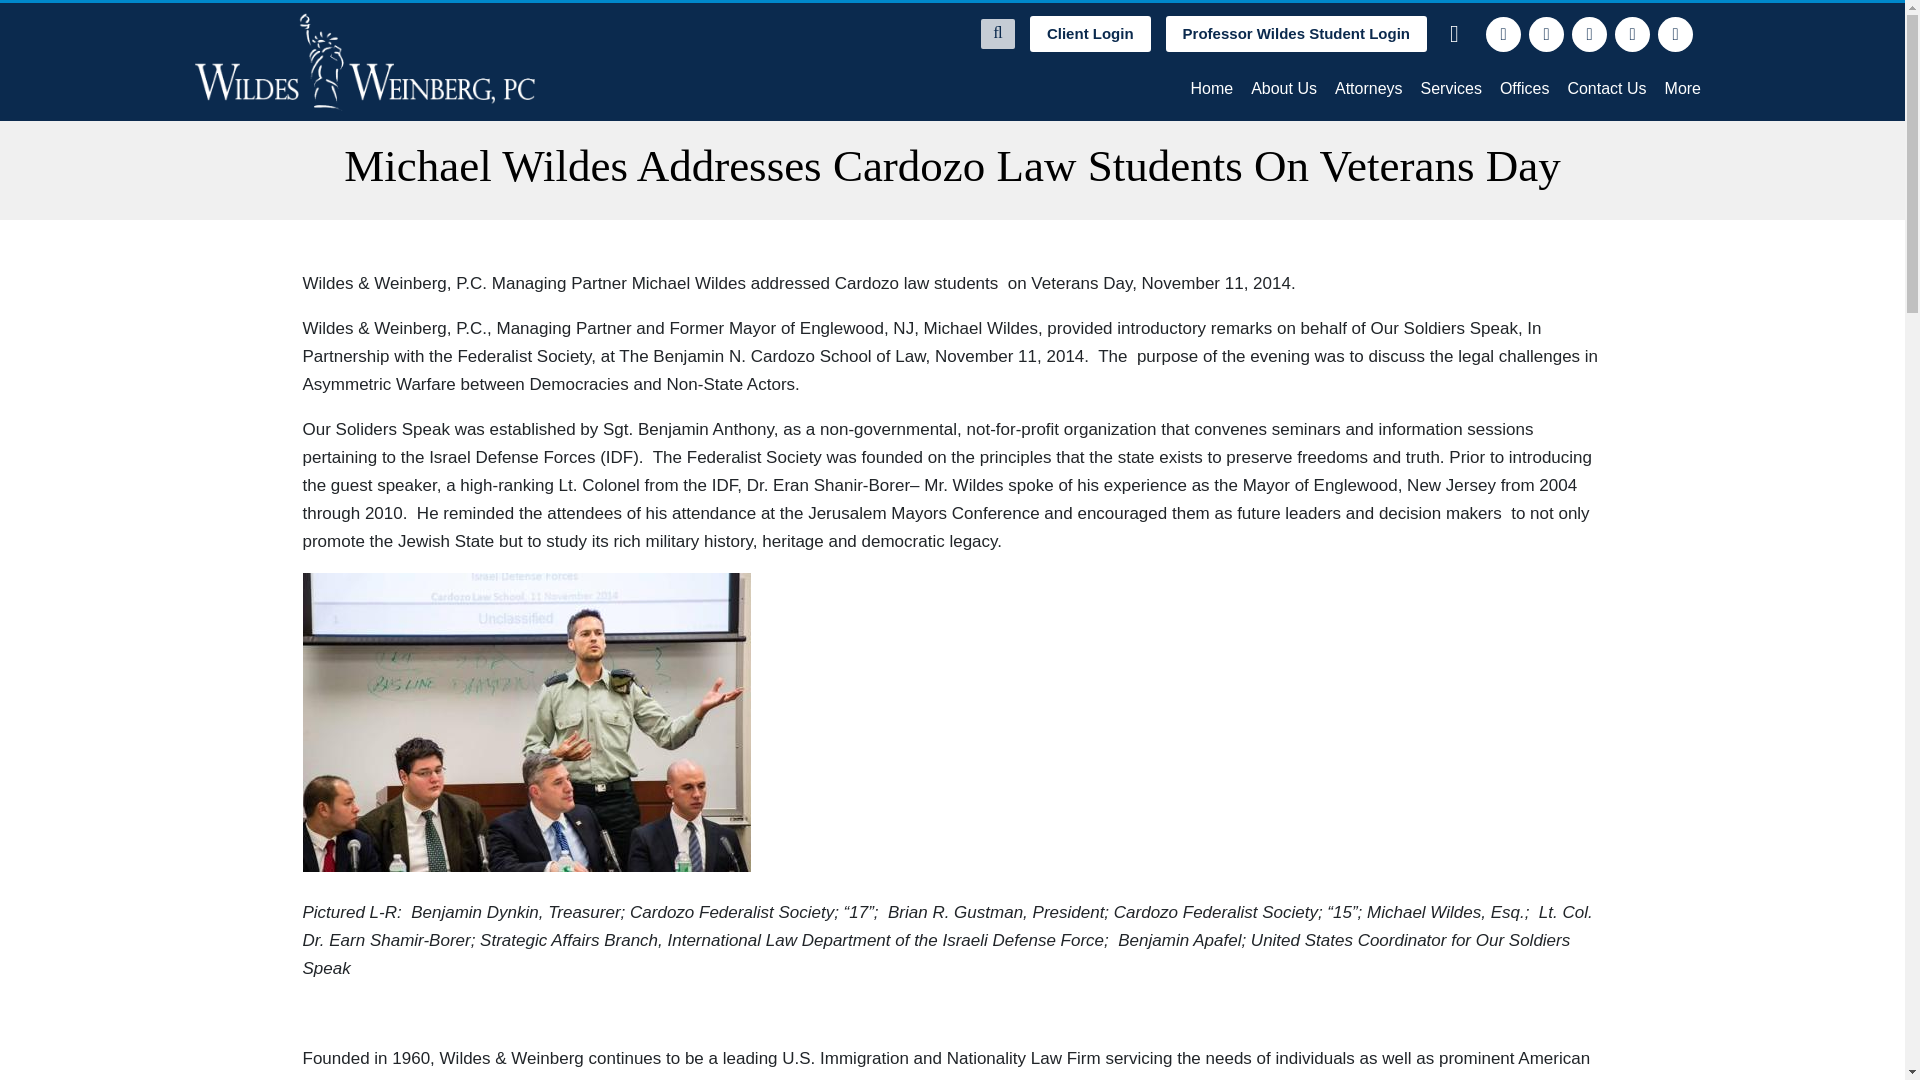  I want to click on Services, so click(1451, 88).